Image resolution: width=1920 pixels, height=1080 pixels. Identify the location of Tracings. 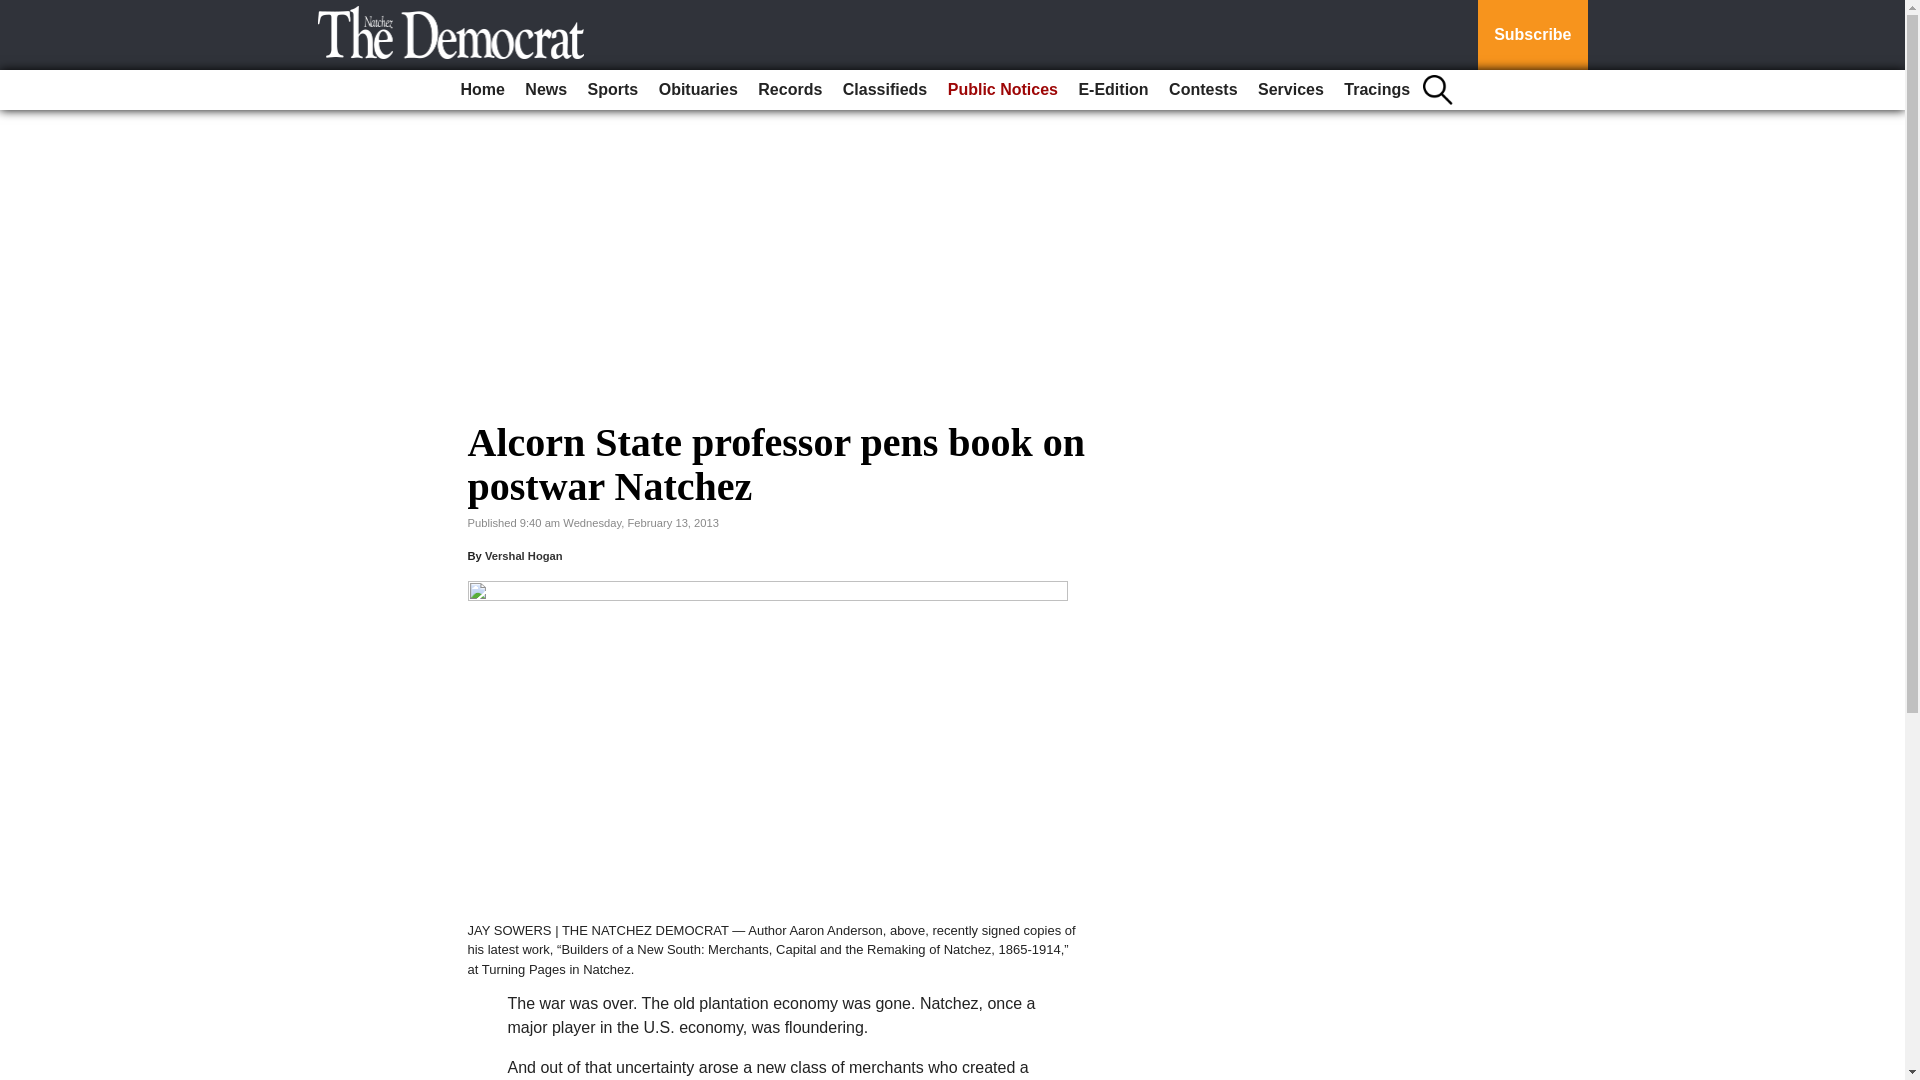
(1377, 90).